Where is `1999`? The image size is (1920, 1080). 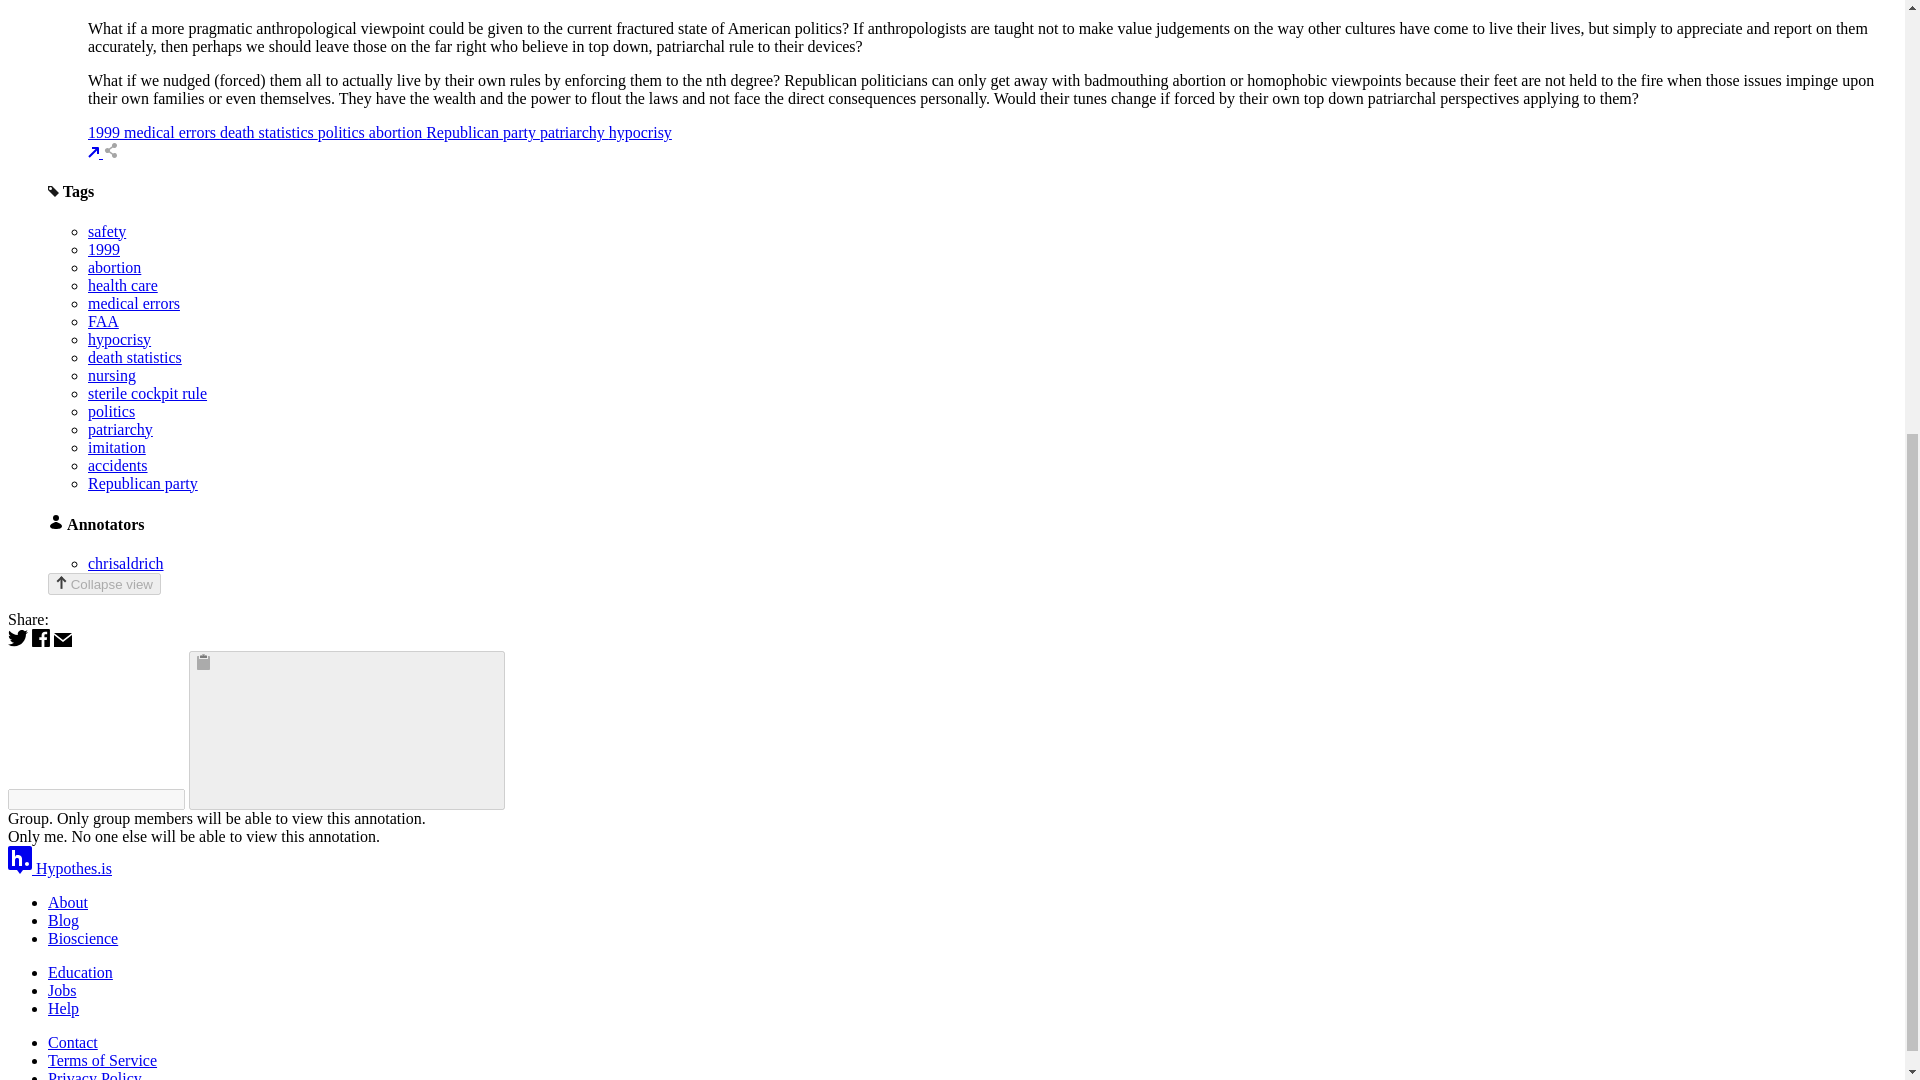 1999 is located at coordinates (104, 249).